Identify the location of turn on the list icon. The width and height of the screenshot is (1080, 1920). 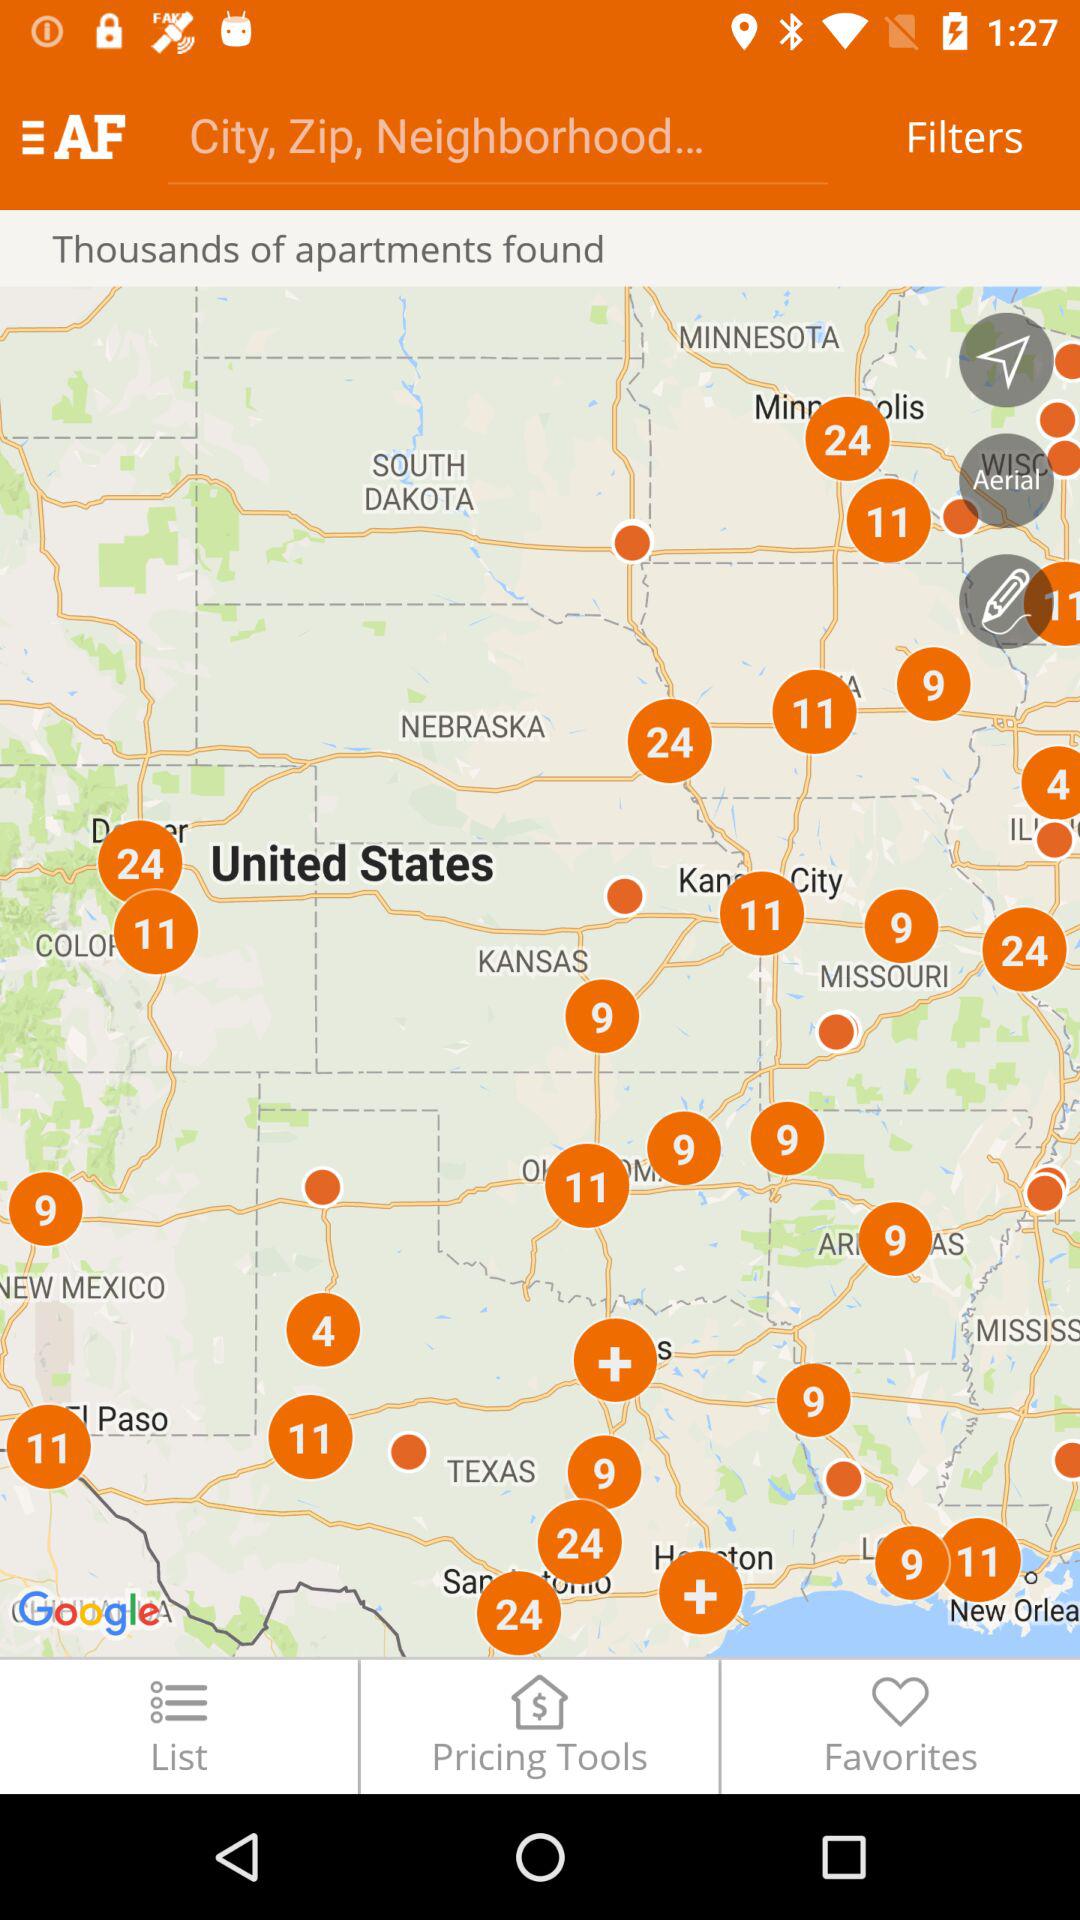
(178, 1726).